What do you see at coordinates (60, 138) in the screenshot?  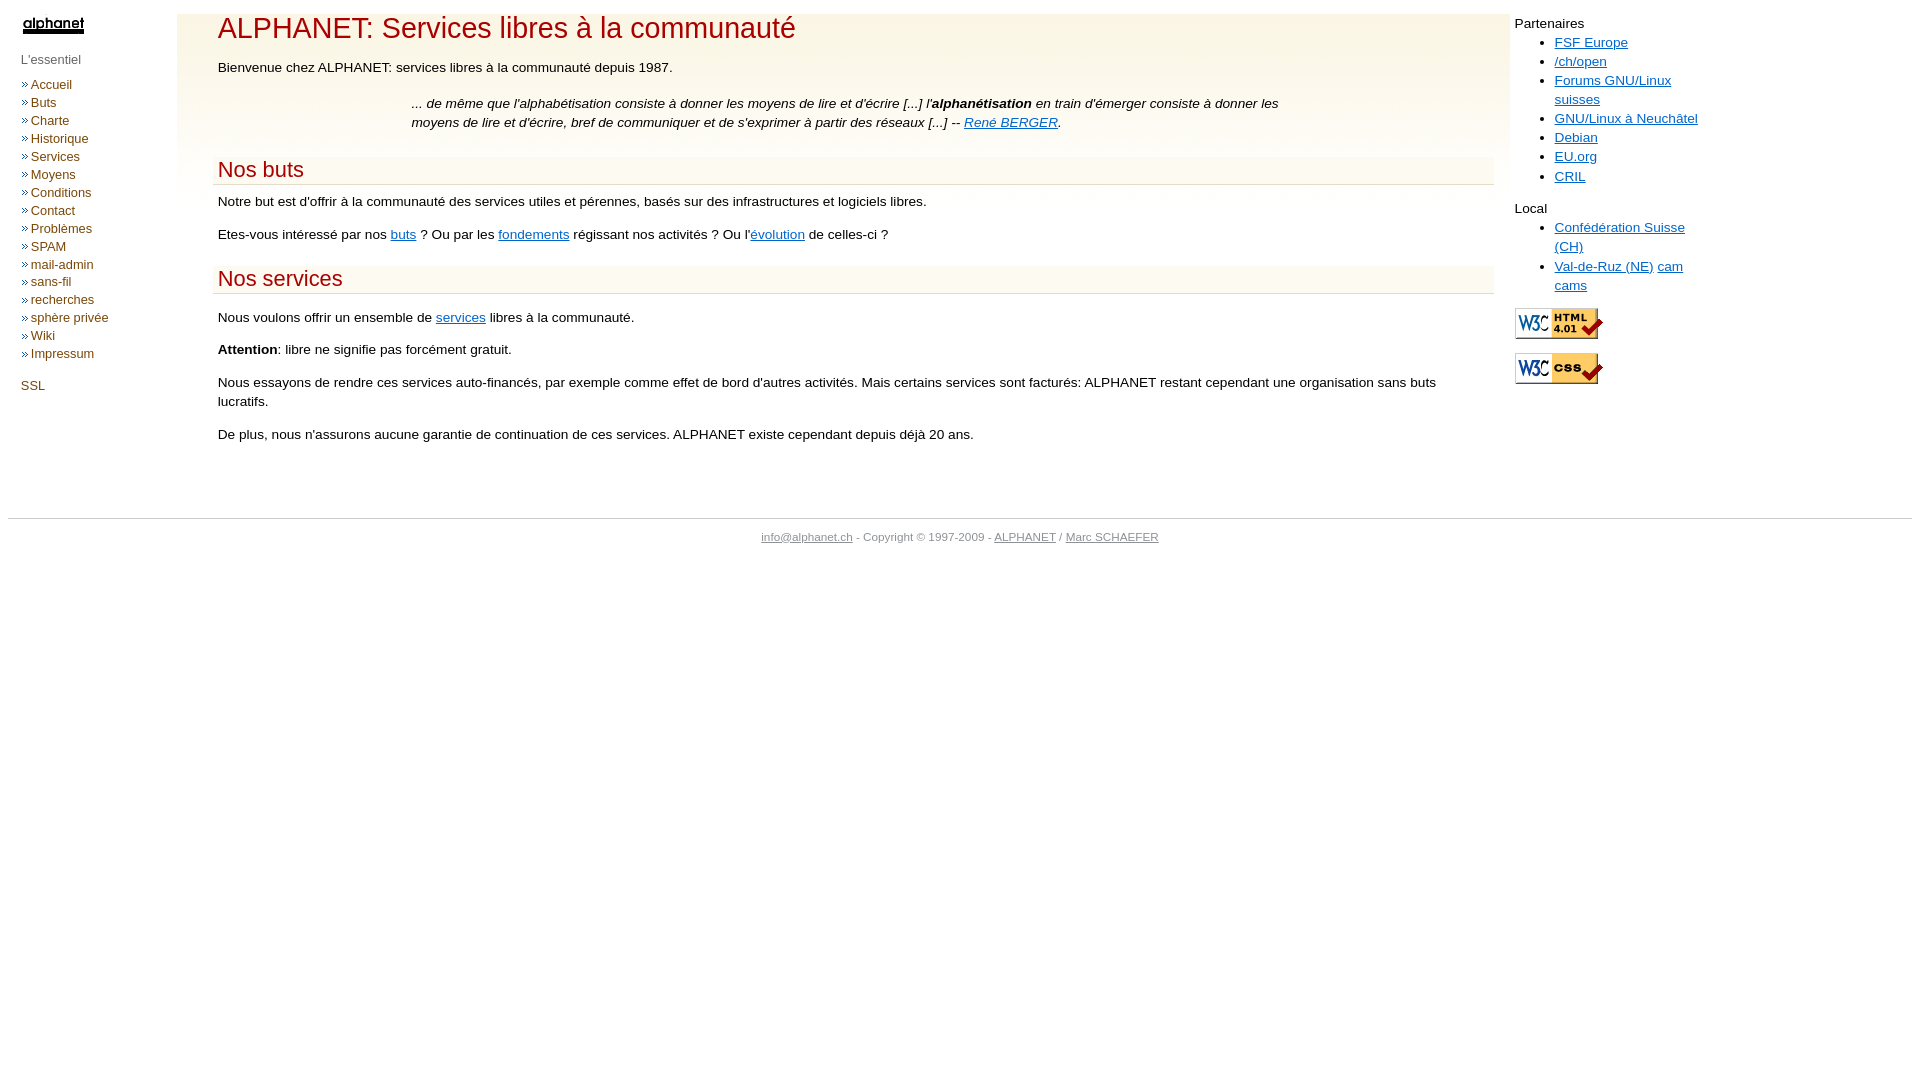 I see `Historique` at bounding box center [60, 138].